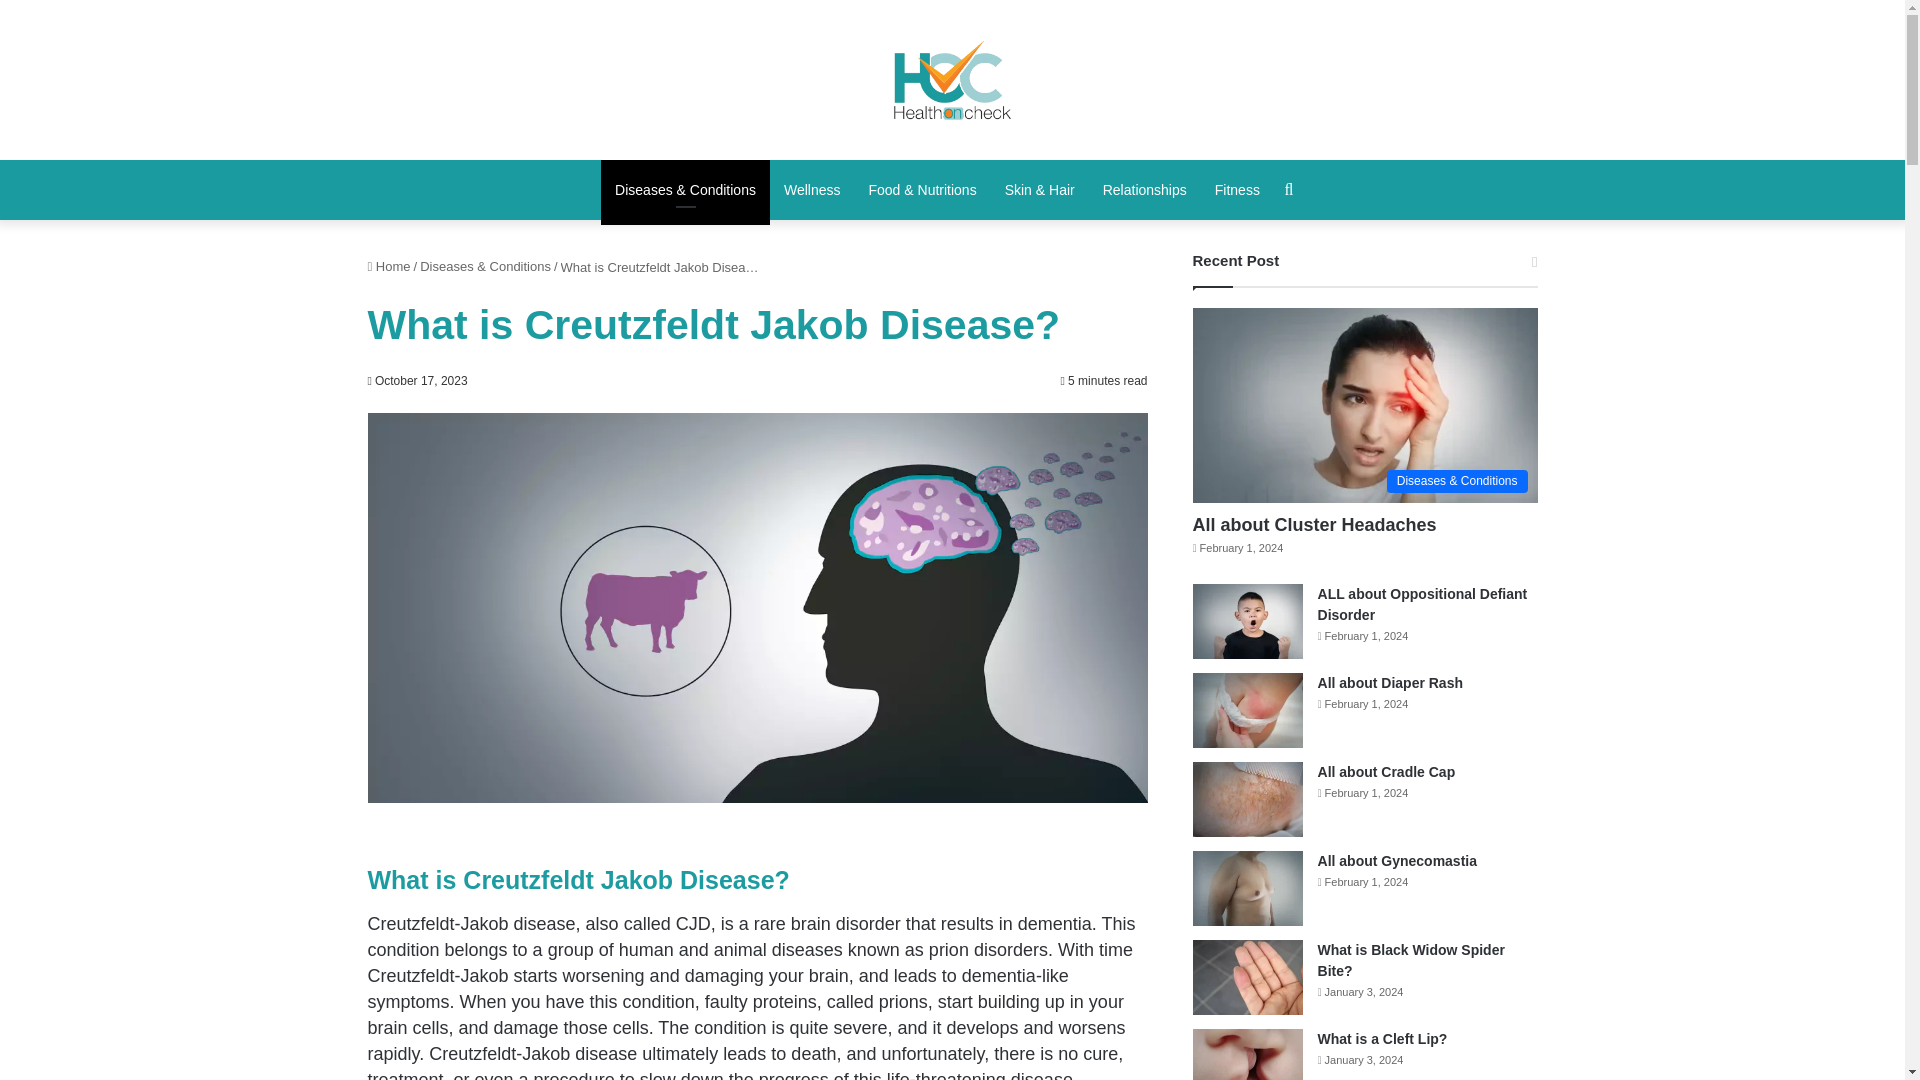 The height and width of the screenshot is (1080, 1920). What do you see at coordinates (1238, 190) in the screenshot?
I see `Fitness` at bounding box center [1238, 190].